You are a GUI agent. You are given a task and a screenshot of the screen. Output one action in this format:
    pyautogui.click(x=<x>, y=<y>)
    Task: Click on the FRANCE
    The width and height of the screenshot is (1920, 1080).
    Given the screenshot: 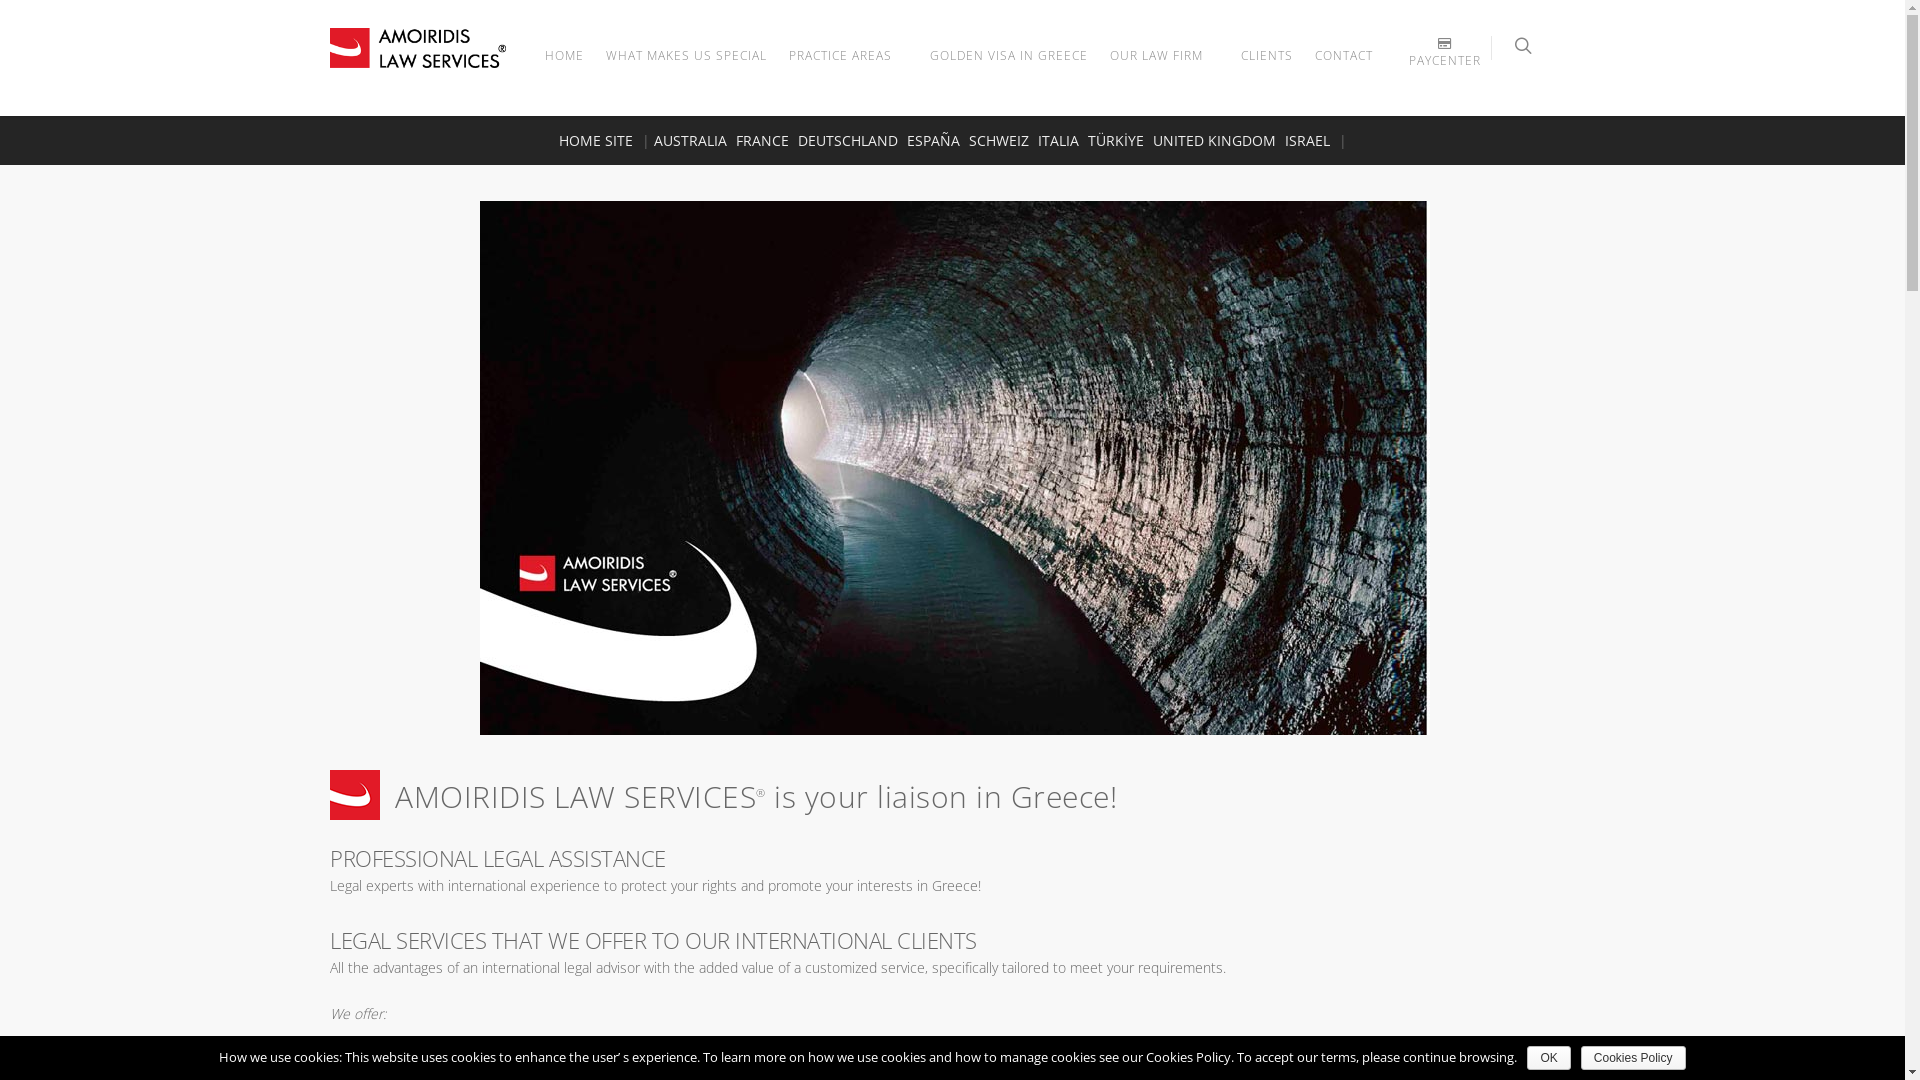 What is the action you would take?
    pyautogui.click(x=762, y=140)
    